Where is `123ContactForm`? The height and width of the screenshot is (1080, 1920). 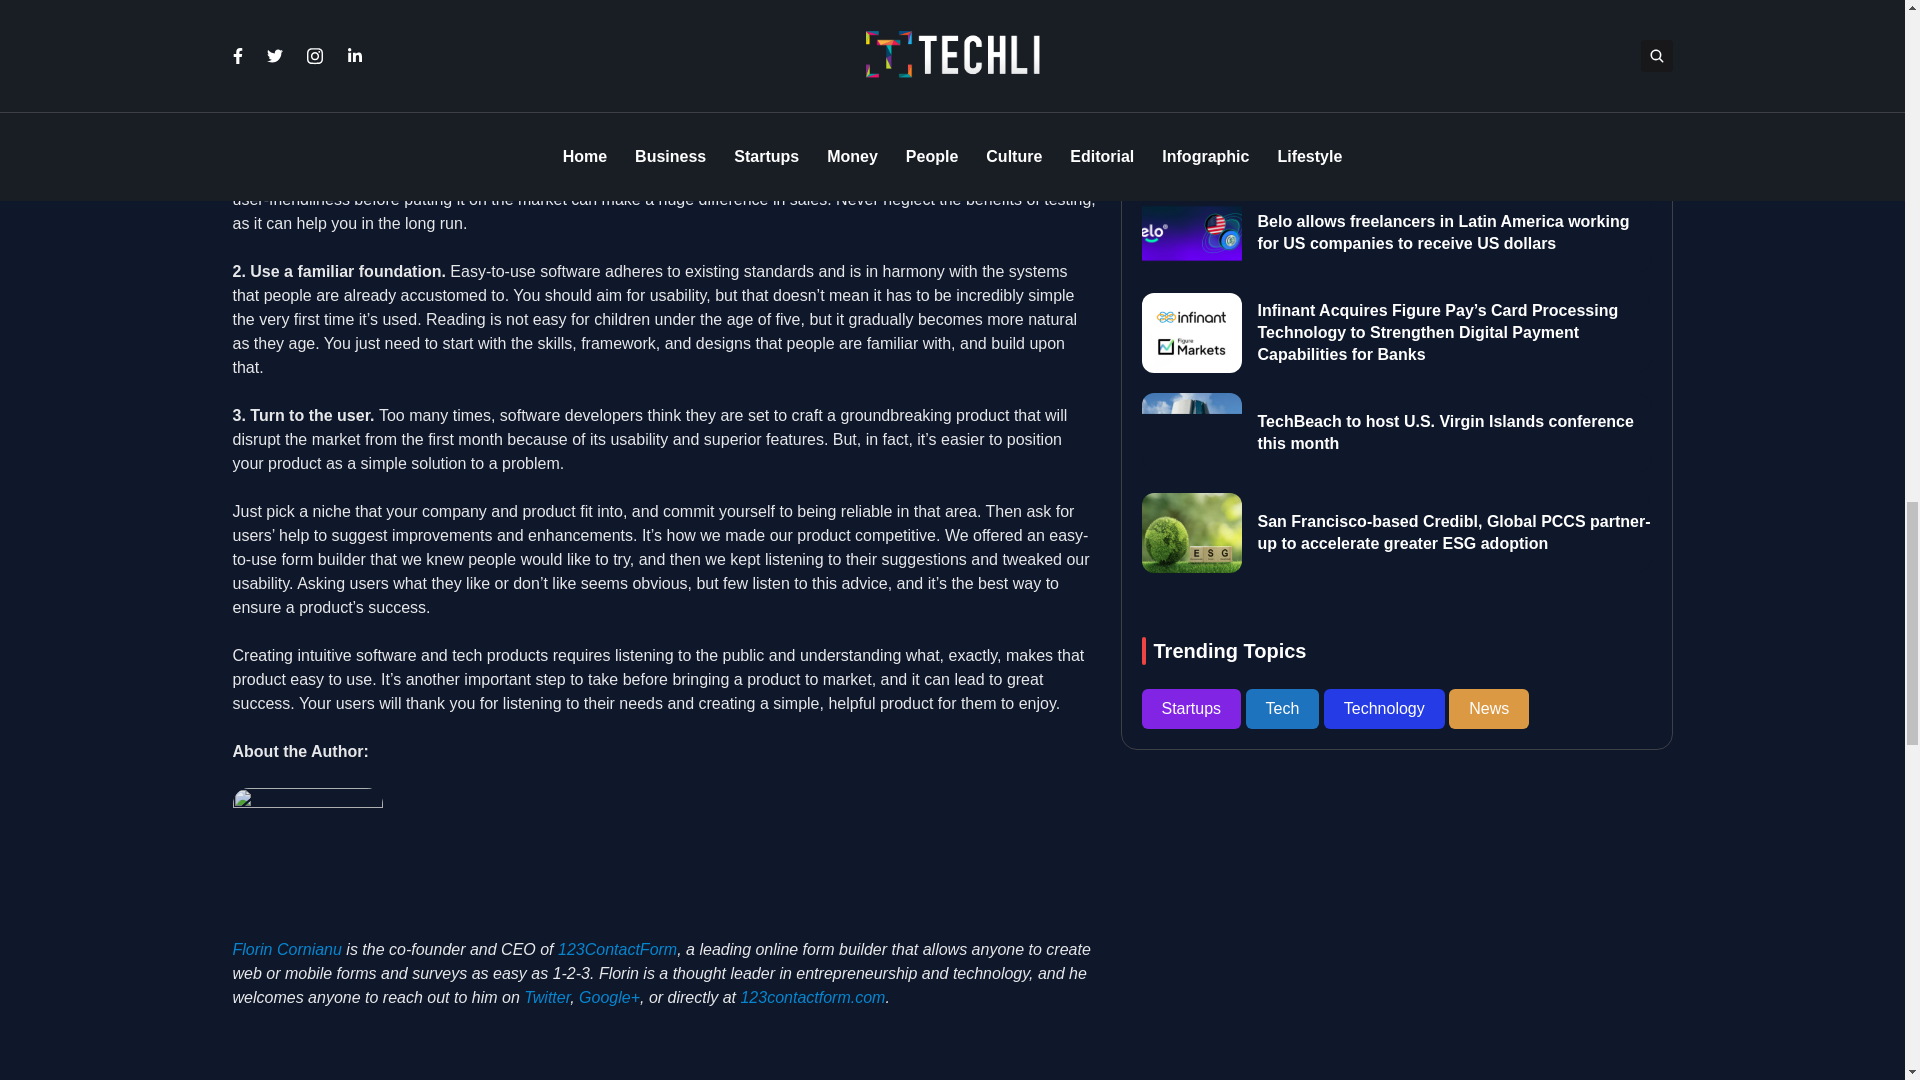
123ContactForm is located at coordinates (618, 948).